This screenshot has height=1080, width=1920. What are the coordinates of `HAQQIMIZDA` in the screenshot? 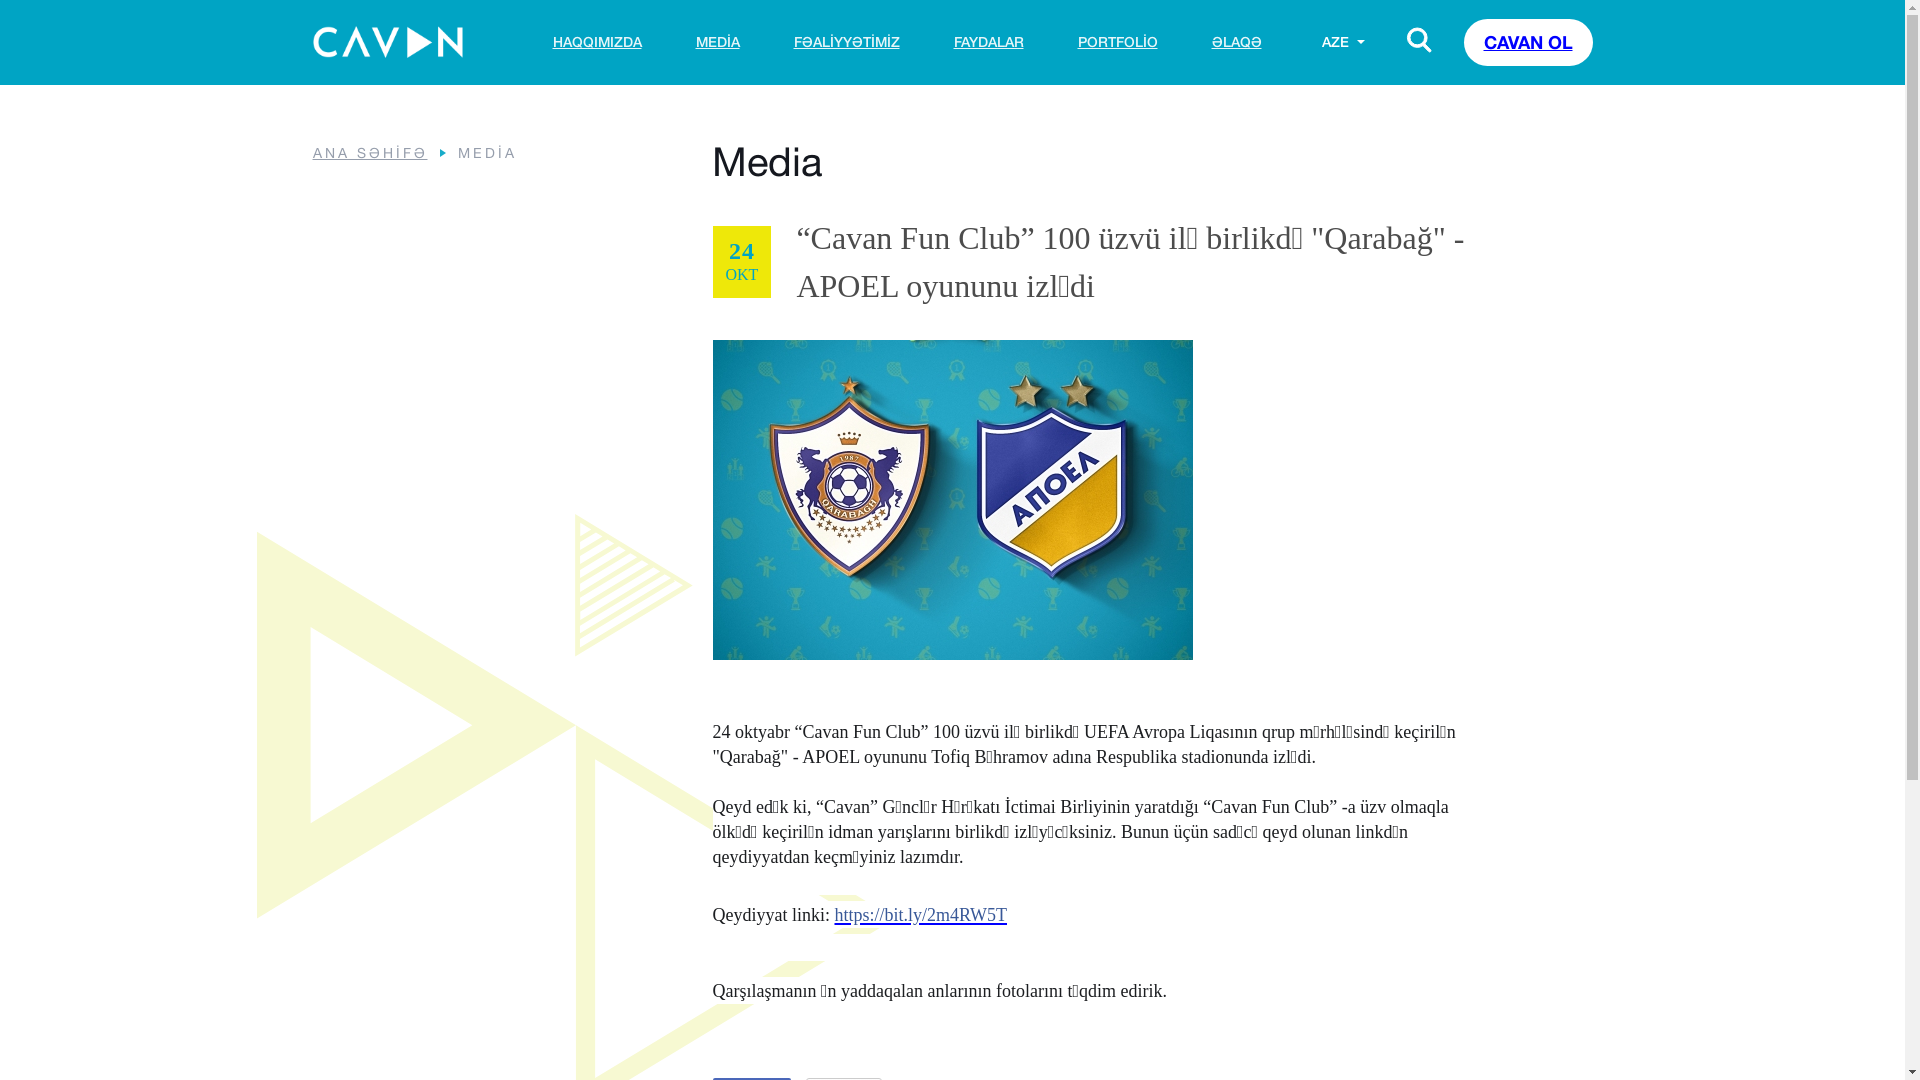 It's located at (596, 42).